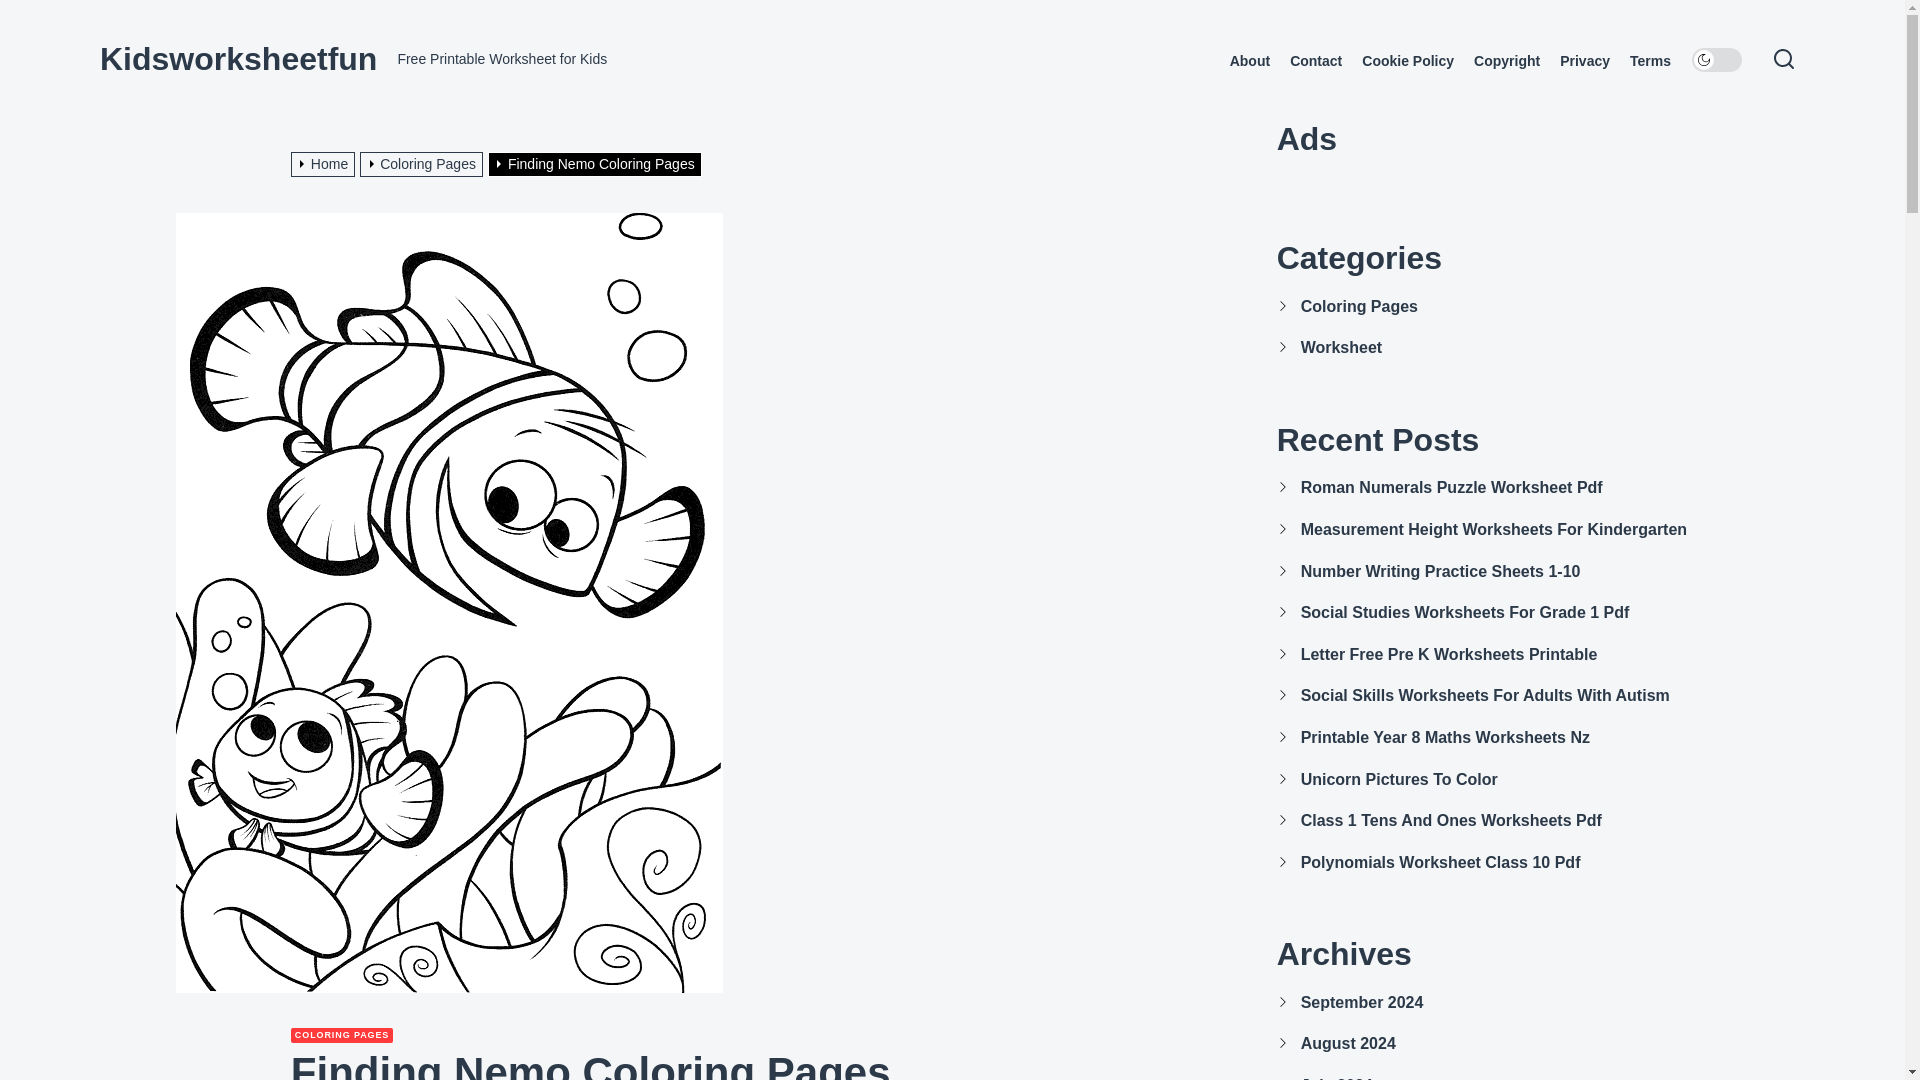  What do you see at coordinates (326, 163) in the screenshot?
I see `Home` at bounding box center [326, 163].